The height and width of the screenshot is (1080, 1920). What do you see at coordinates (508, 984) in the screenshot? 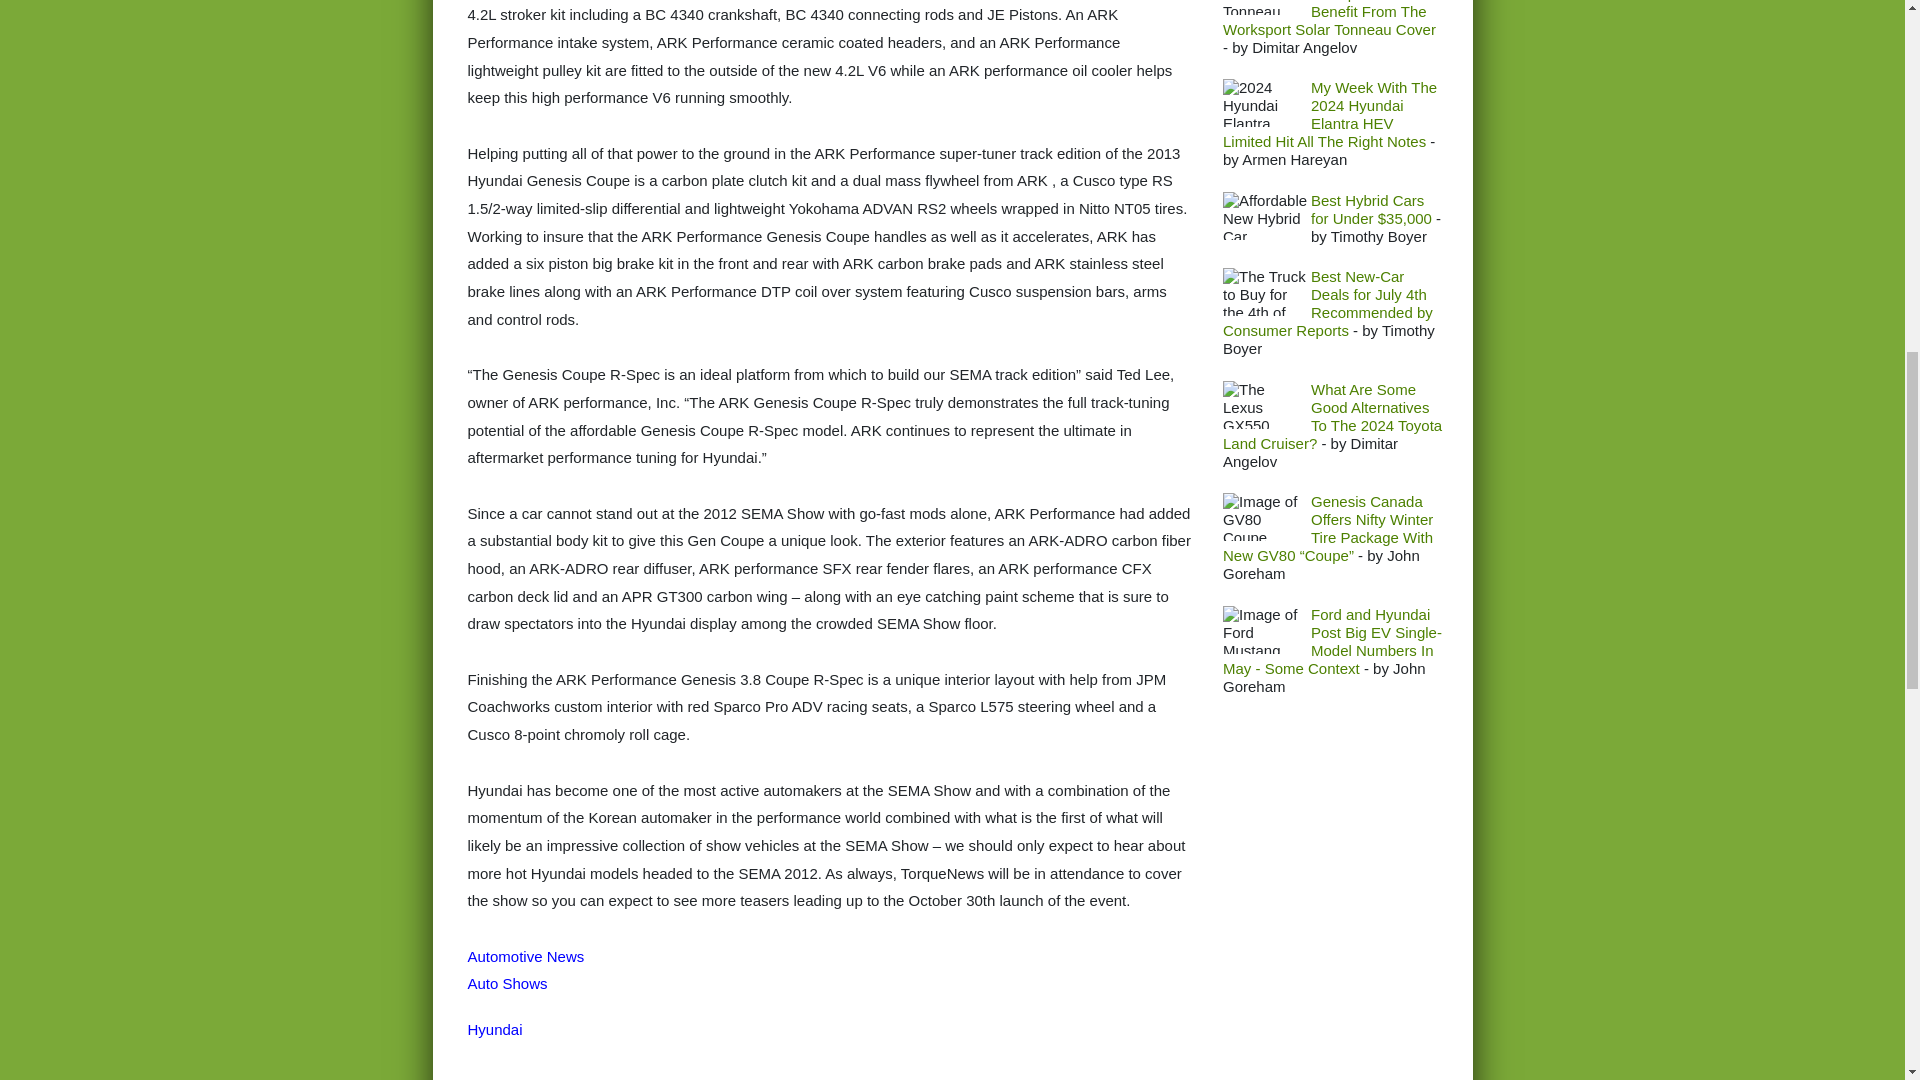
I see `Auto Shows` at bounding box center [508, 984].